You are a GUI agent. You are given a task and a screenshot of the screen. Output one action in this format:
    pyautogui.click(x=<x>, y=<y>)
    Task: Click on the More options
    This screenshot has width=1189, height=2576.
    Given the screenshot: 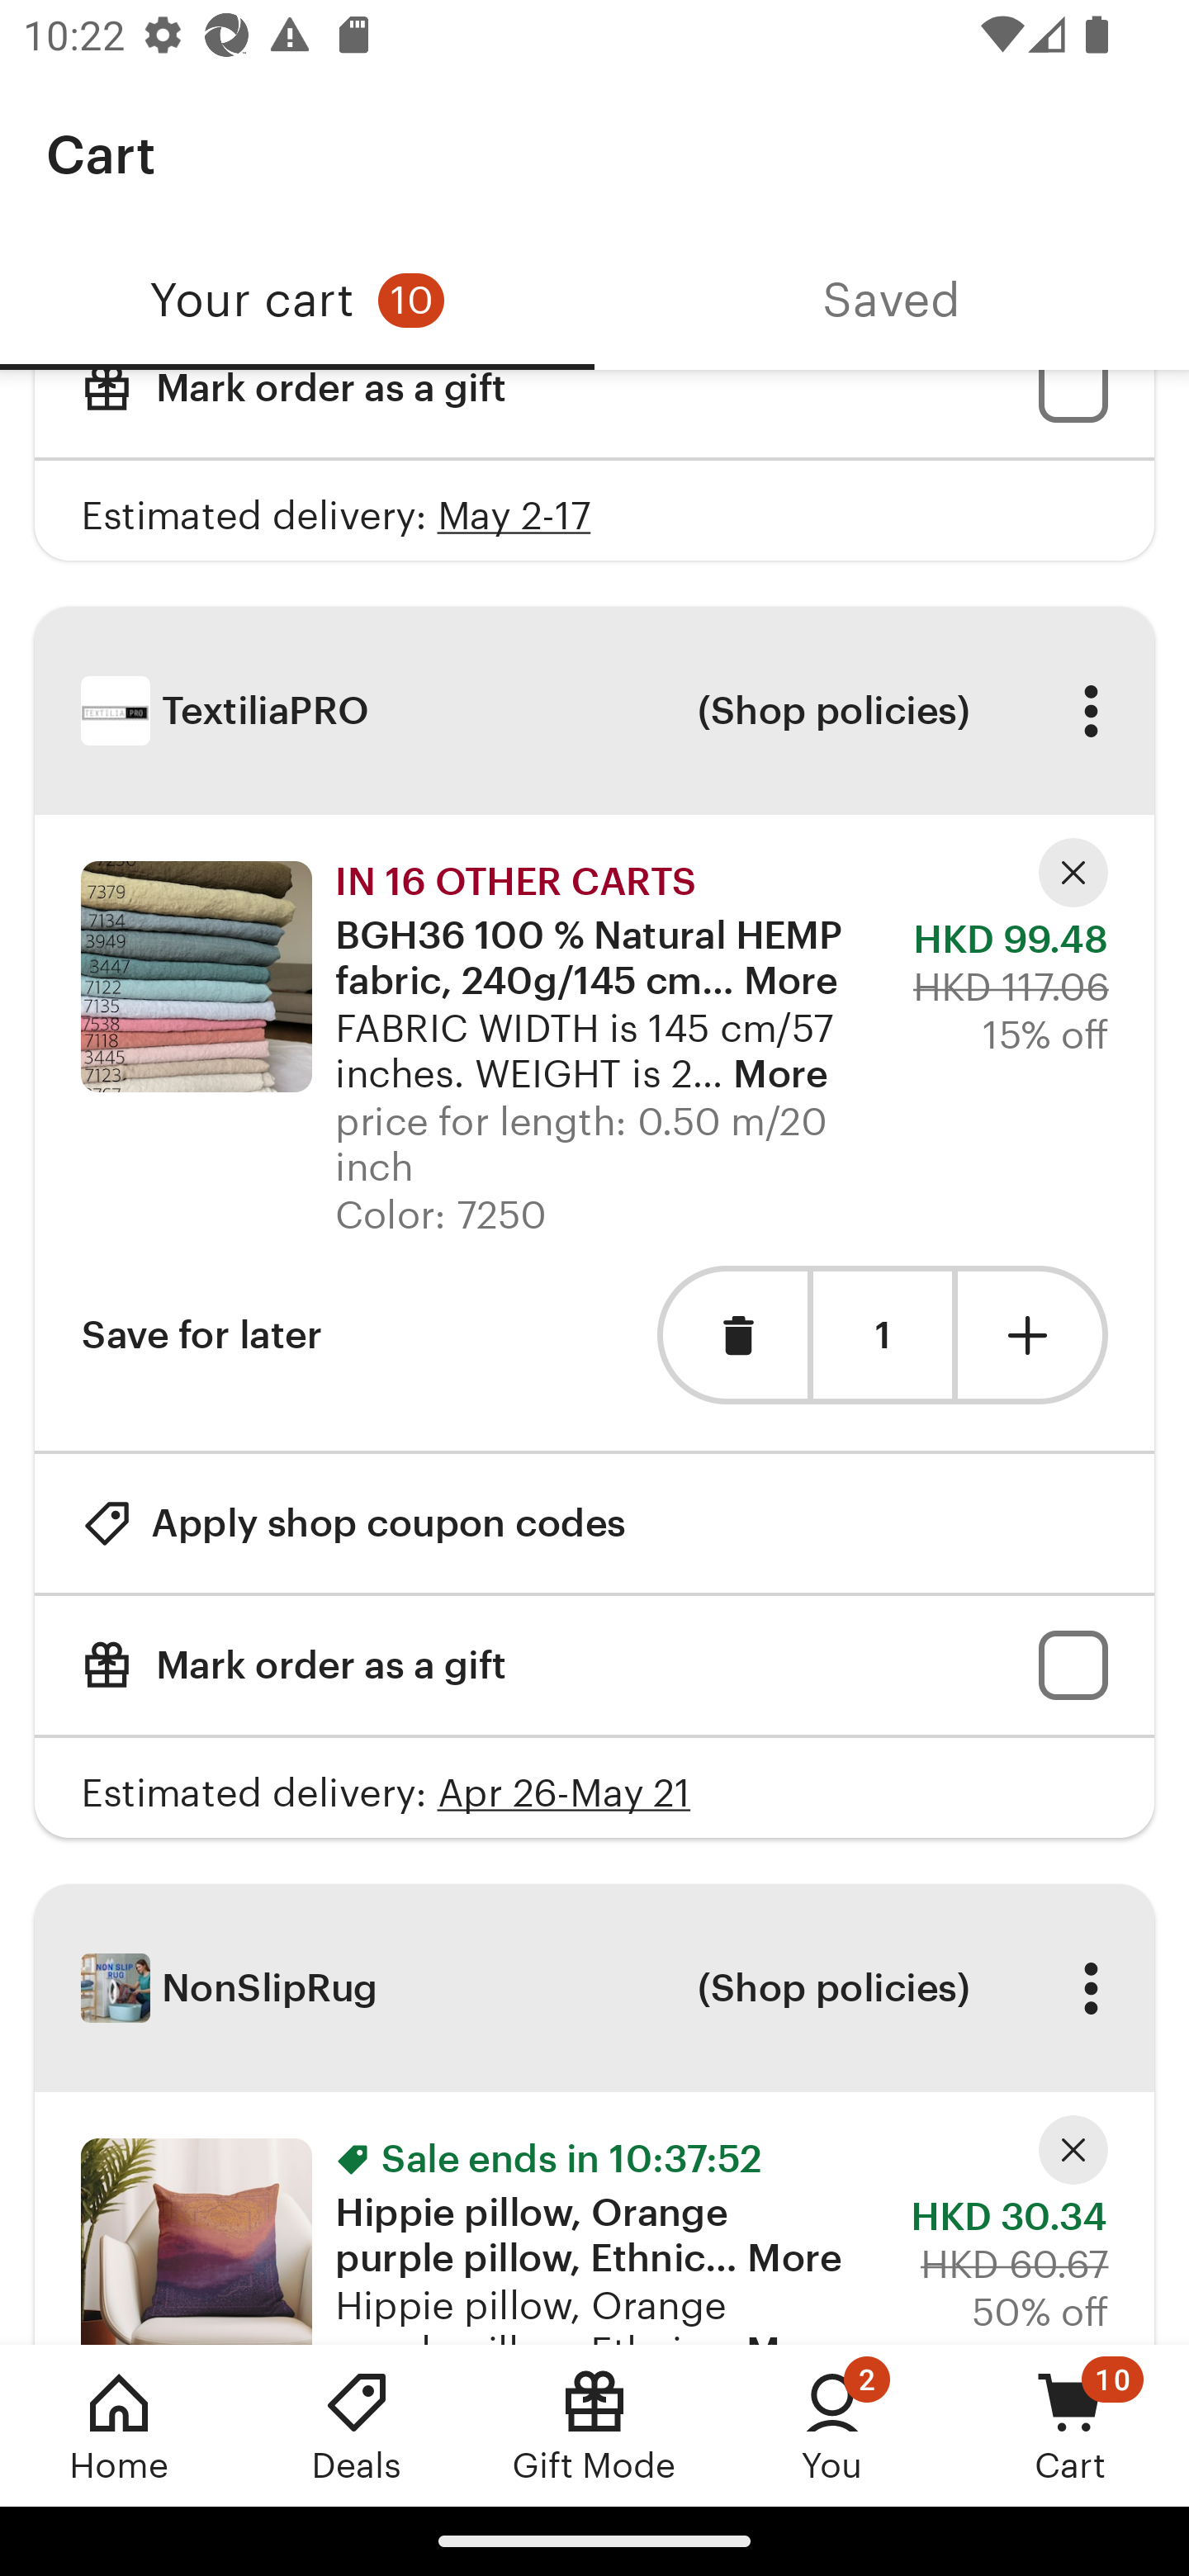 What is the action you would take?
    pyautogui.click(x=1090, y=710)
    